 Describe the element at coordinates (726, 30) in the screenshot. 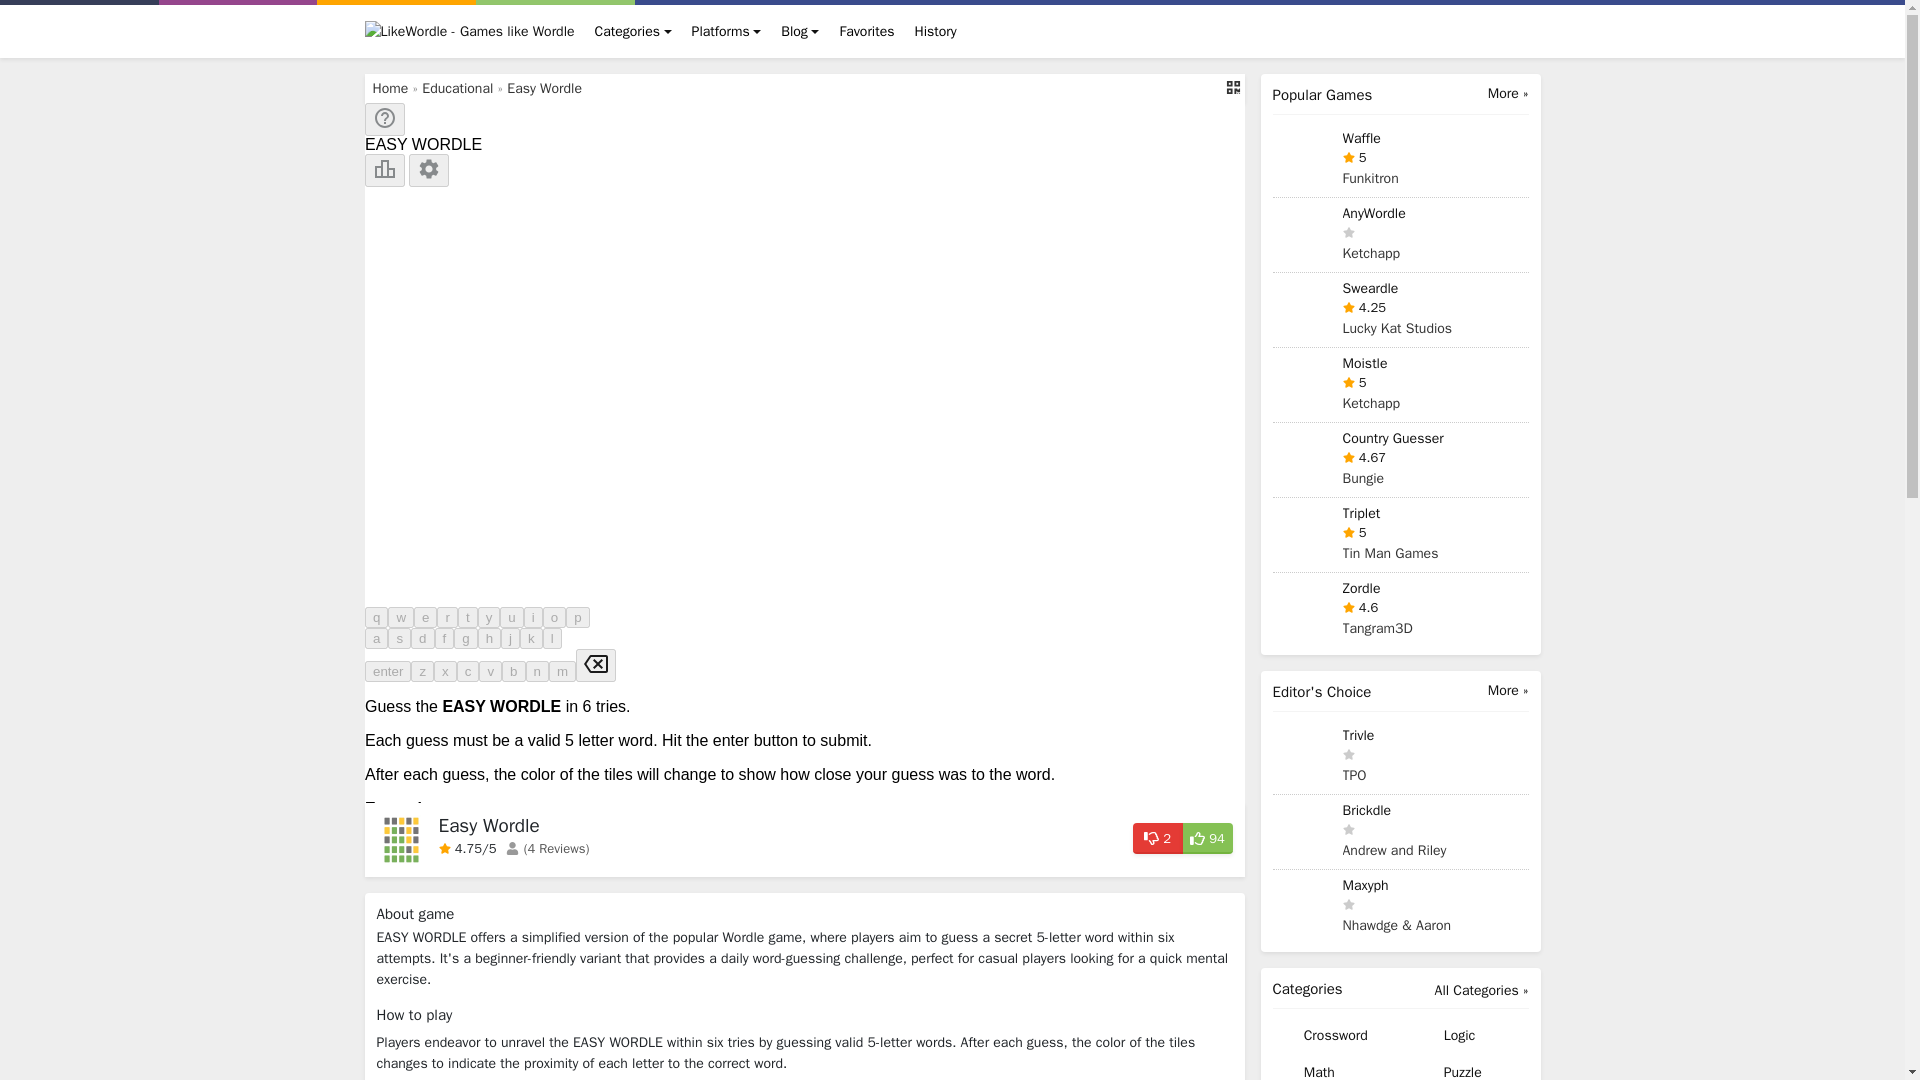

I see `Platforms` at that location.